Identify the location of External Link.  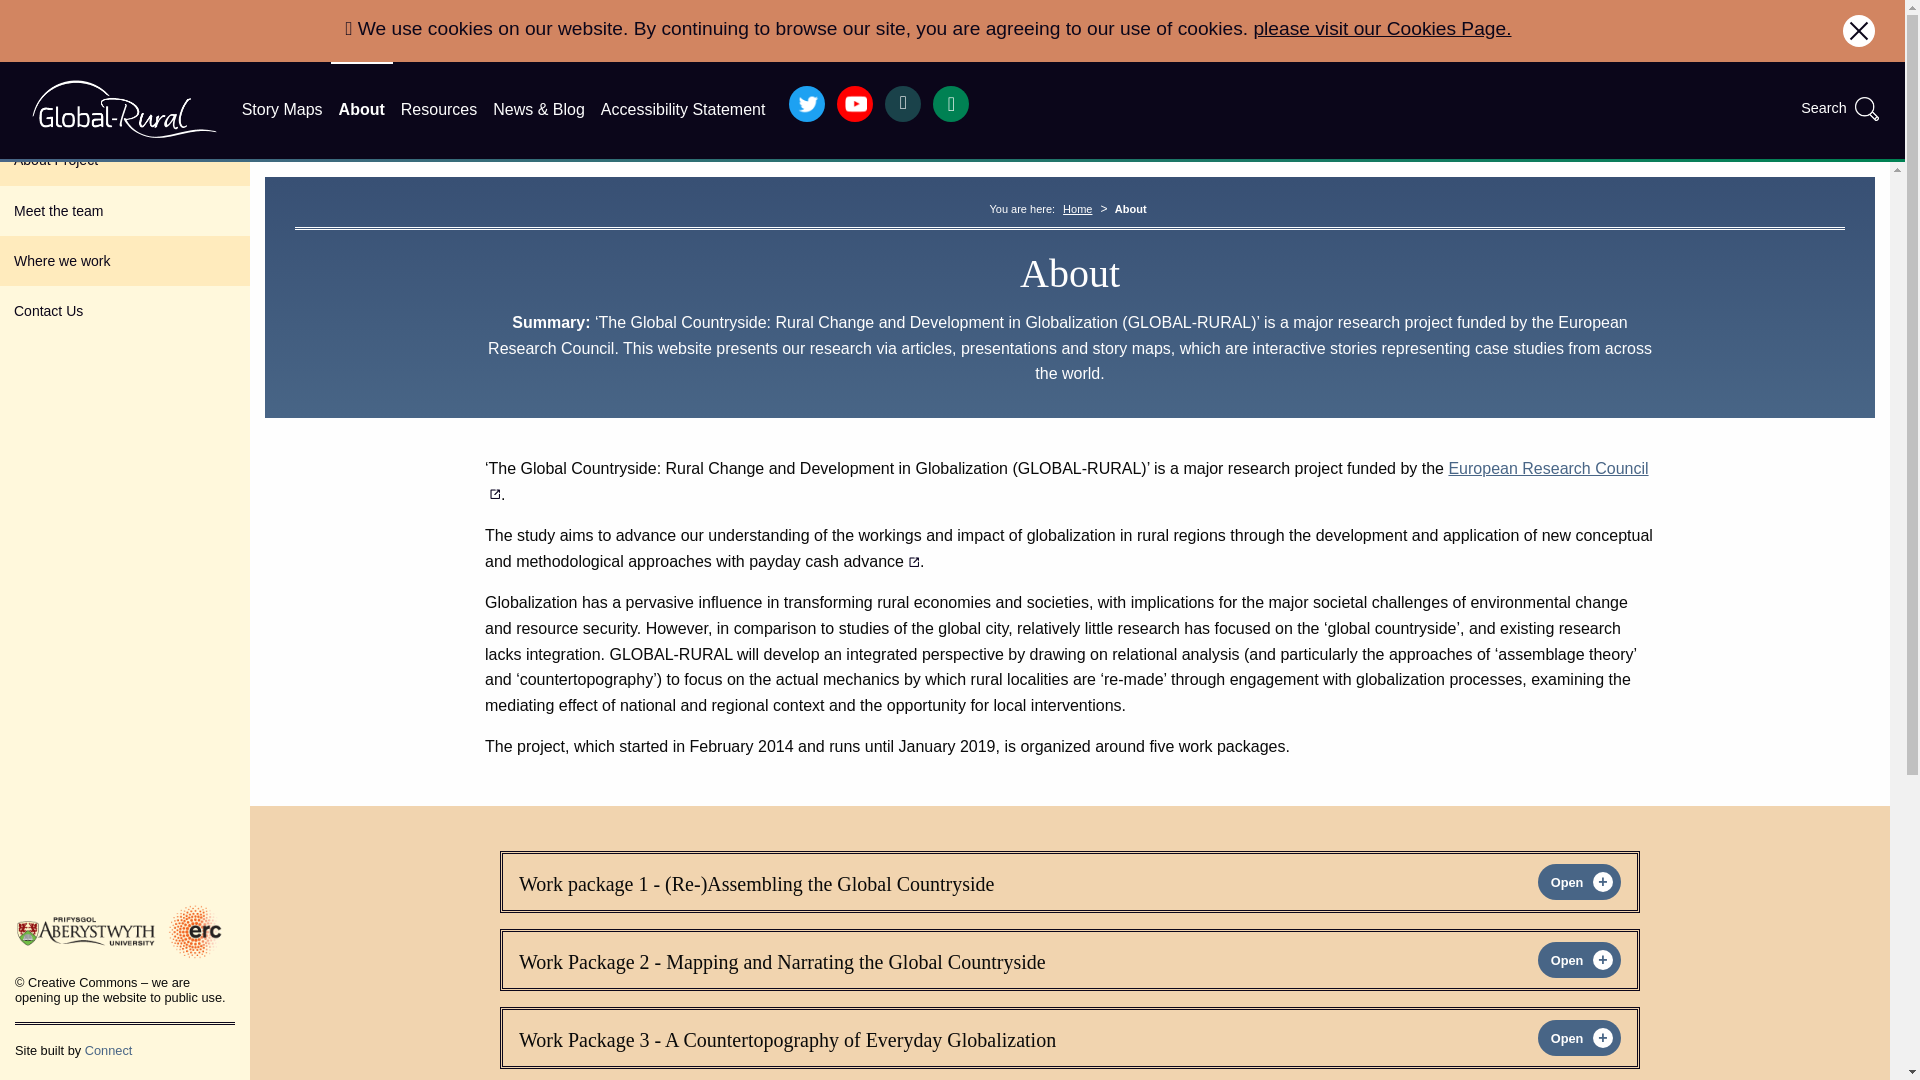
(834, 561).